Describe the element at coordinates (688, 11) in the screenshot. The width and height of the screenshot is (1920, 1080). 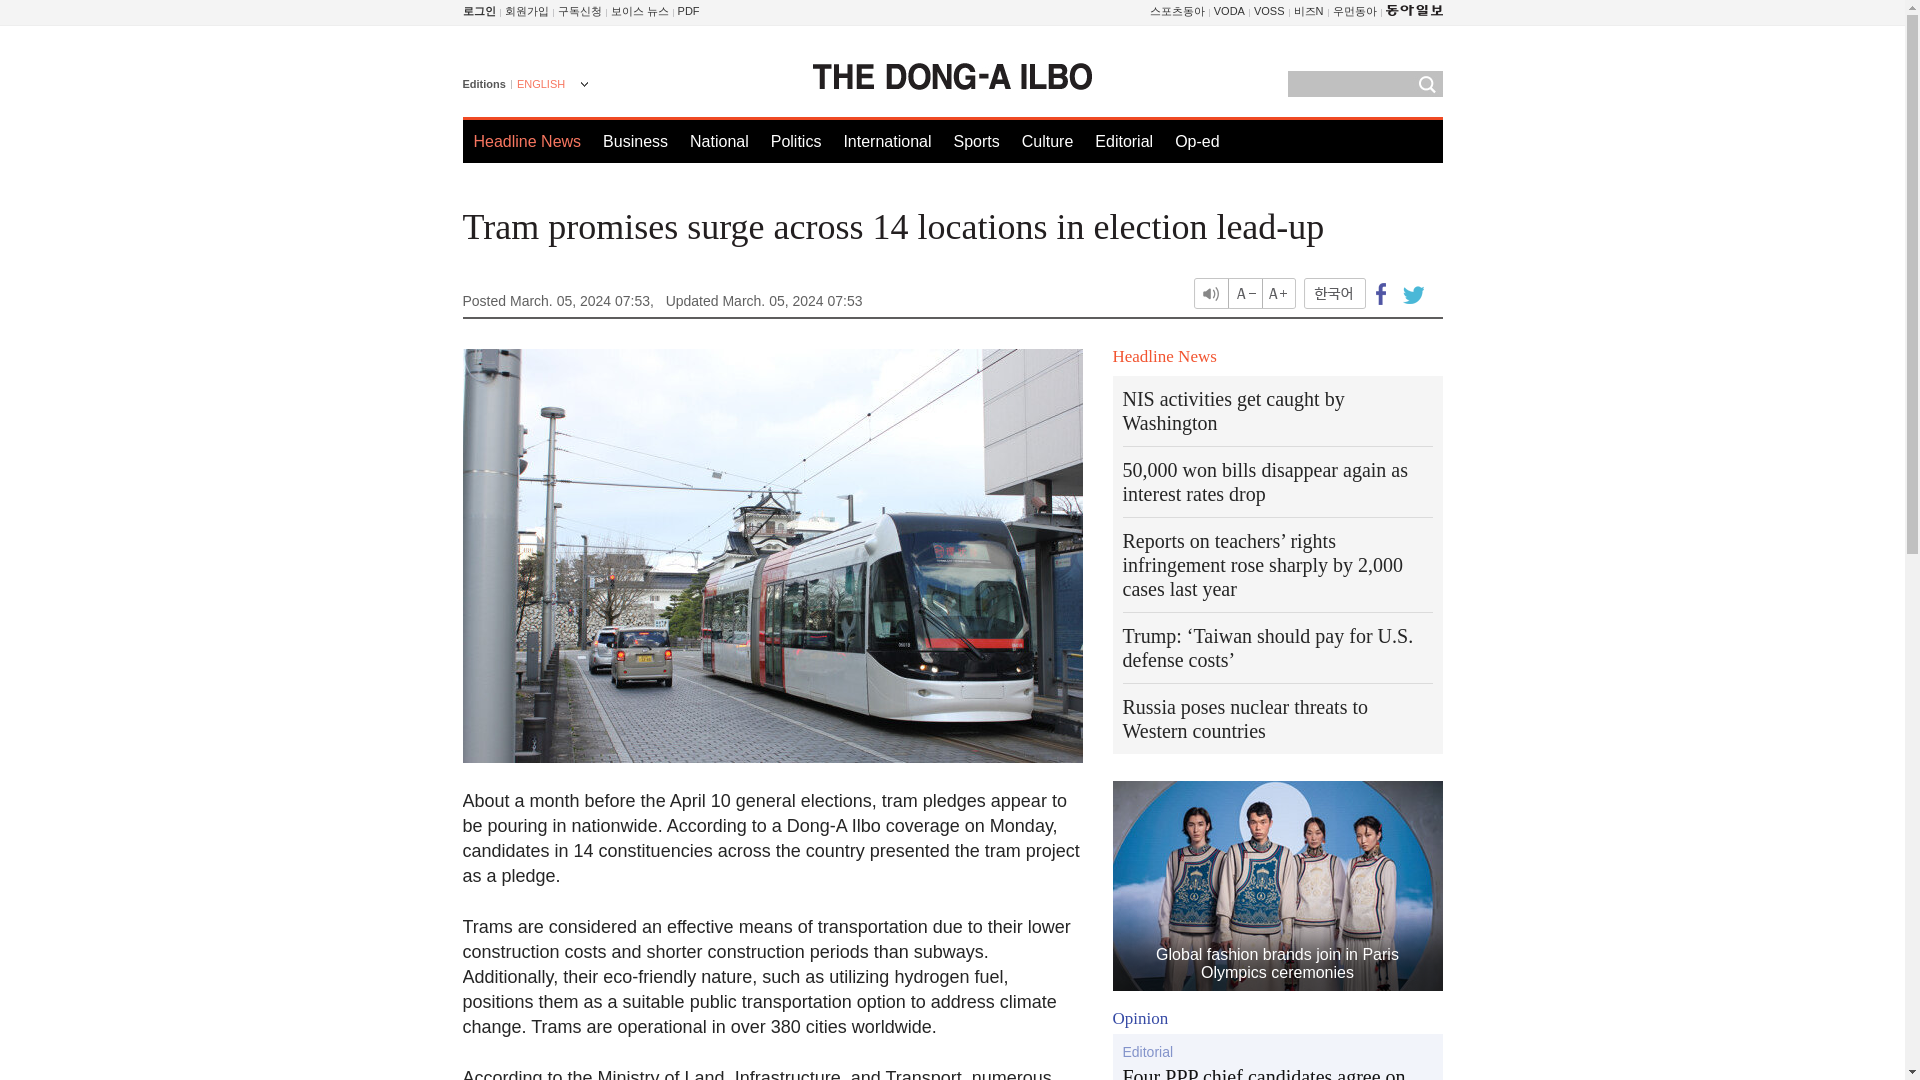
I see `PDF` at that location.